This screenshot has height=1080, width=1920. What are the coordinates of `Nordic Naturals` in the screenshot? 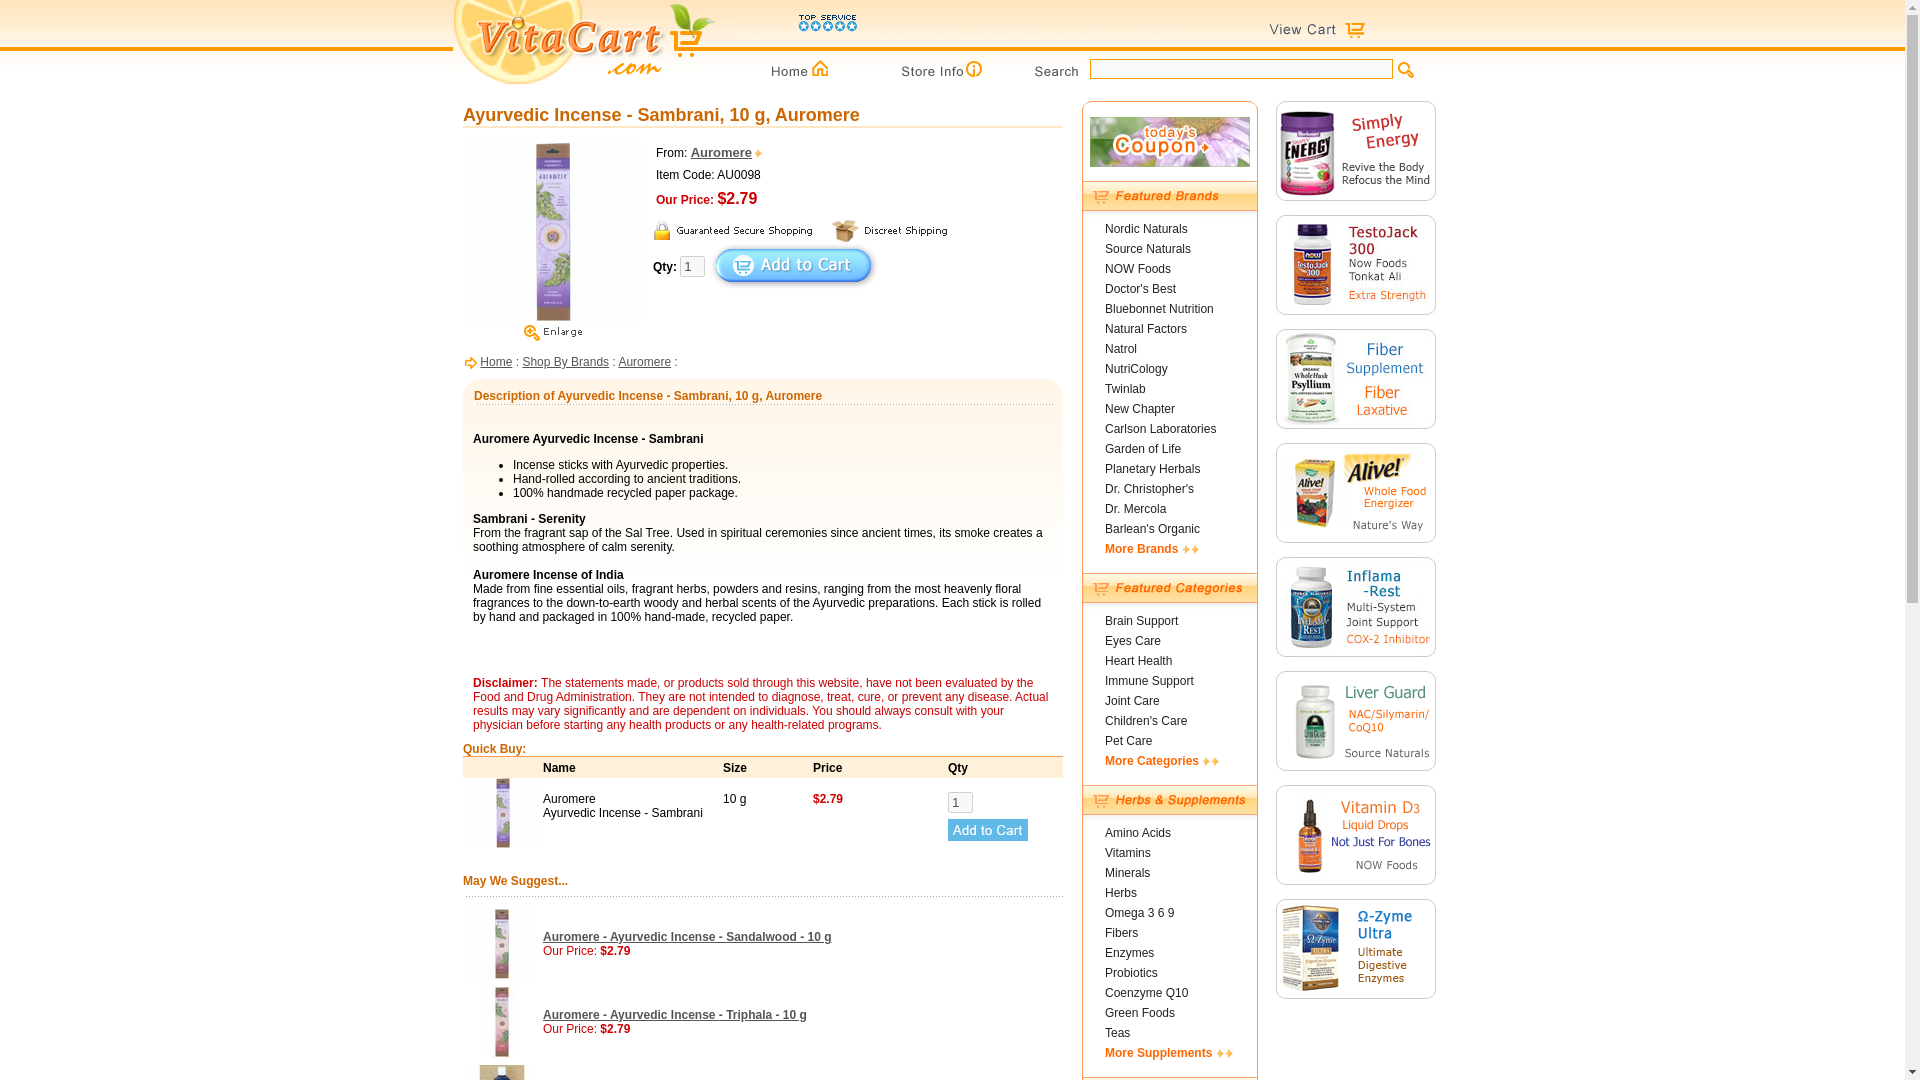 It's located at (1146, 229).